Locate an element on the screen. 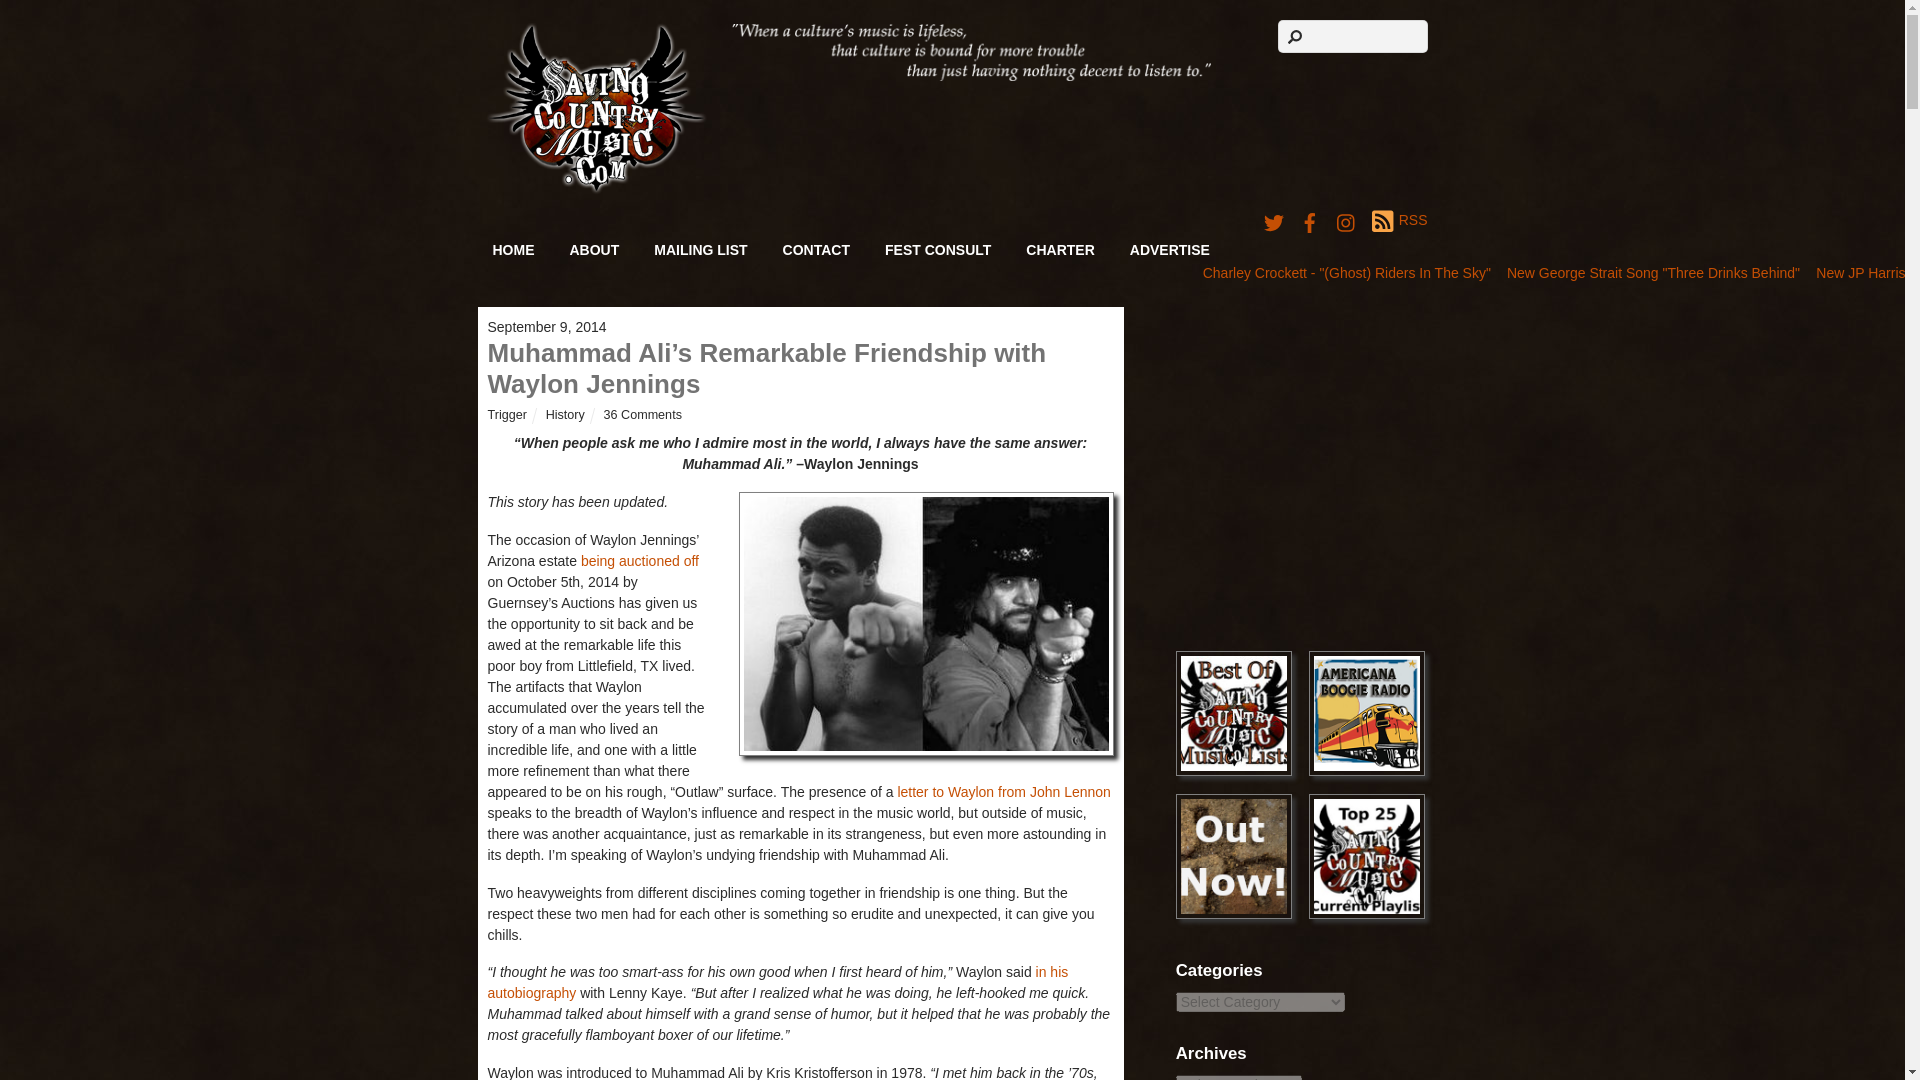  FEST CONSULT is located at coordinates (938, 250).